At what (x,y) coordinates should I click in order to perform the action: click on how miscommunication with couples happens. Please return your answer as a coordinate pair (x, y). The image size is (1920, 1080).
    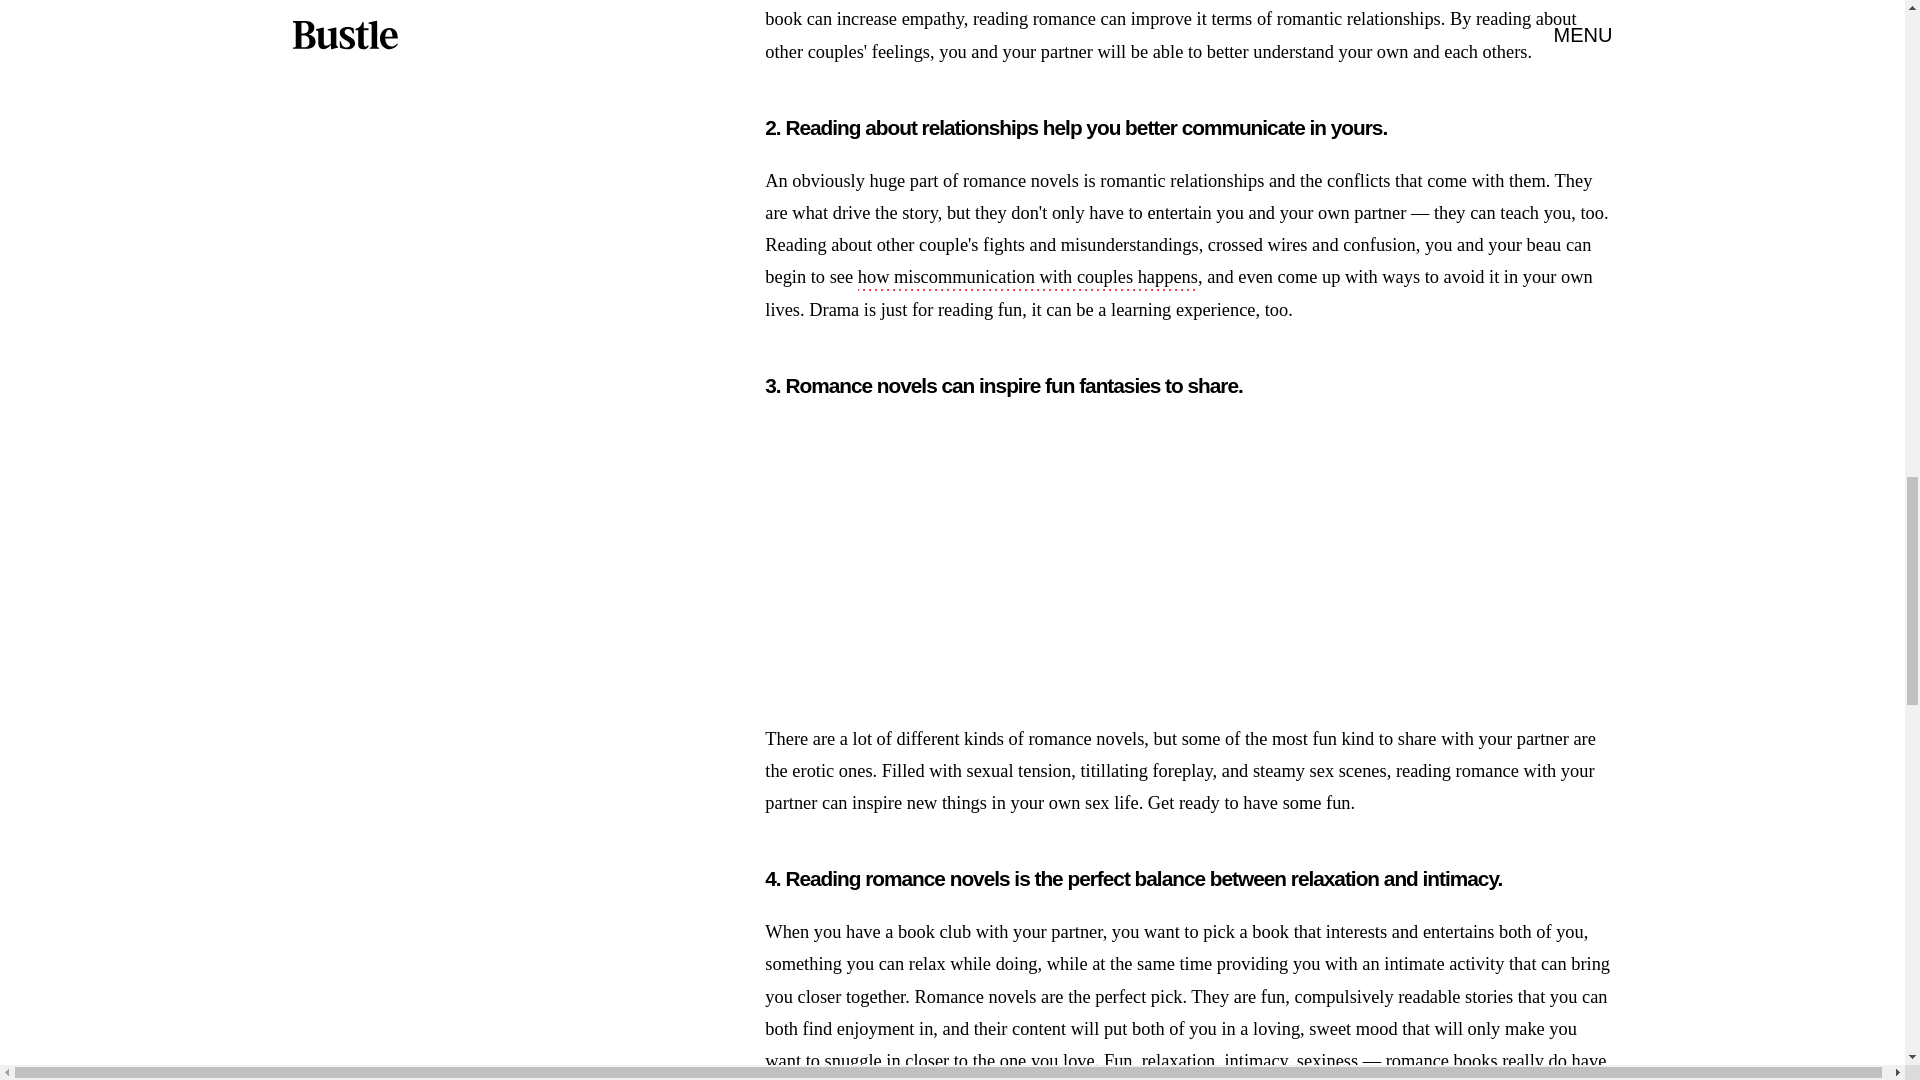
    Looking at the image, I should click on (1028, 278).